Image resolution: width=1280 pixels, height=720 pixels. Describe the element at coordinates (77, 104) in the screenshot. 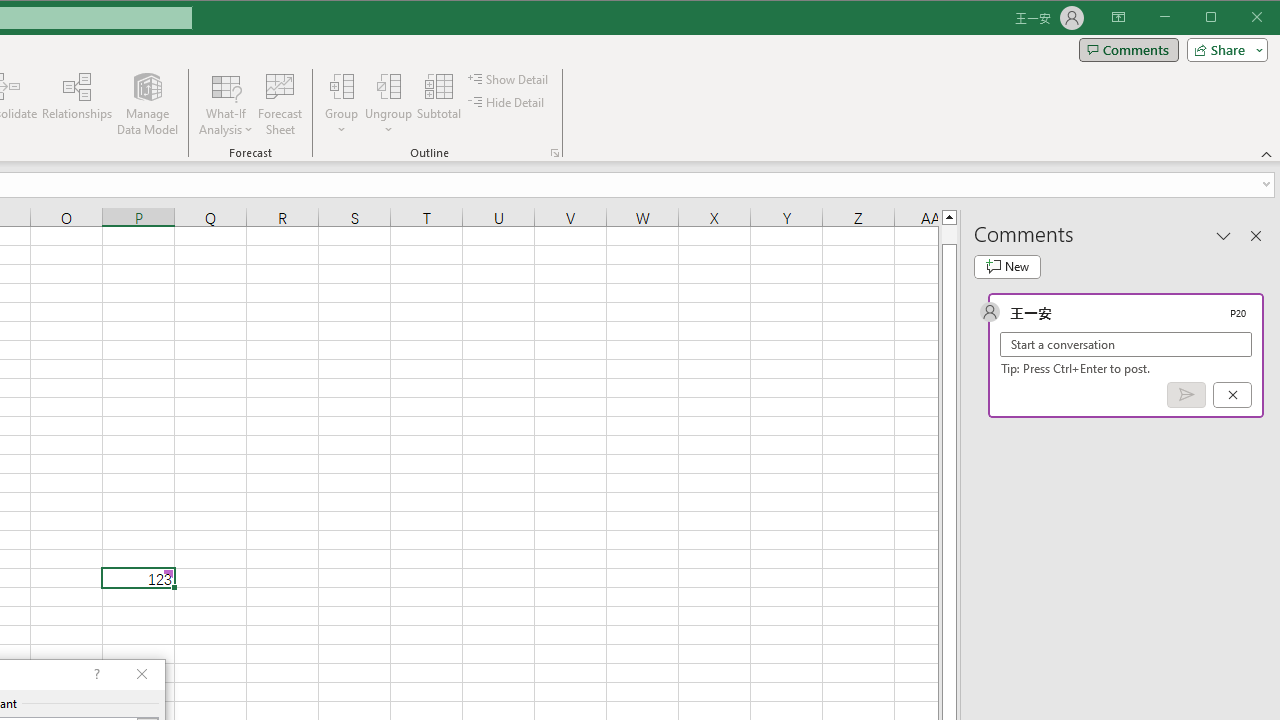

I see `Relationships` at that location.